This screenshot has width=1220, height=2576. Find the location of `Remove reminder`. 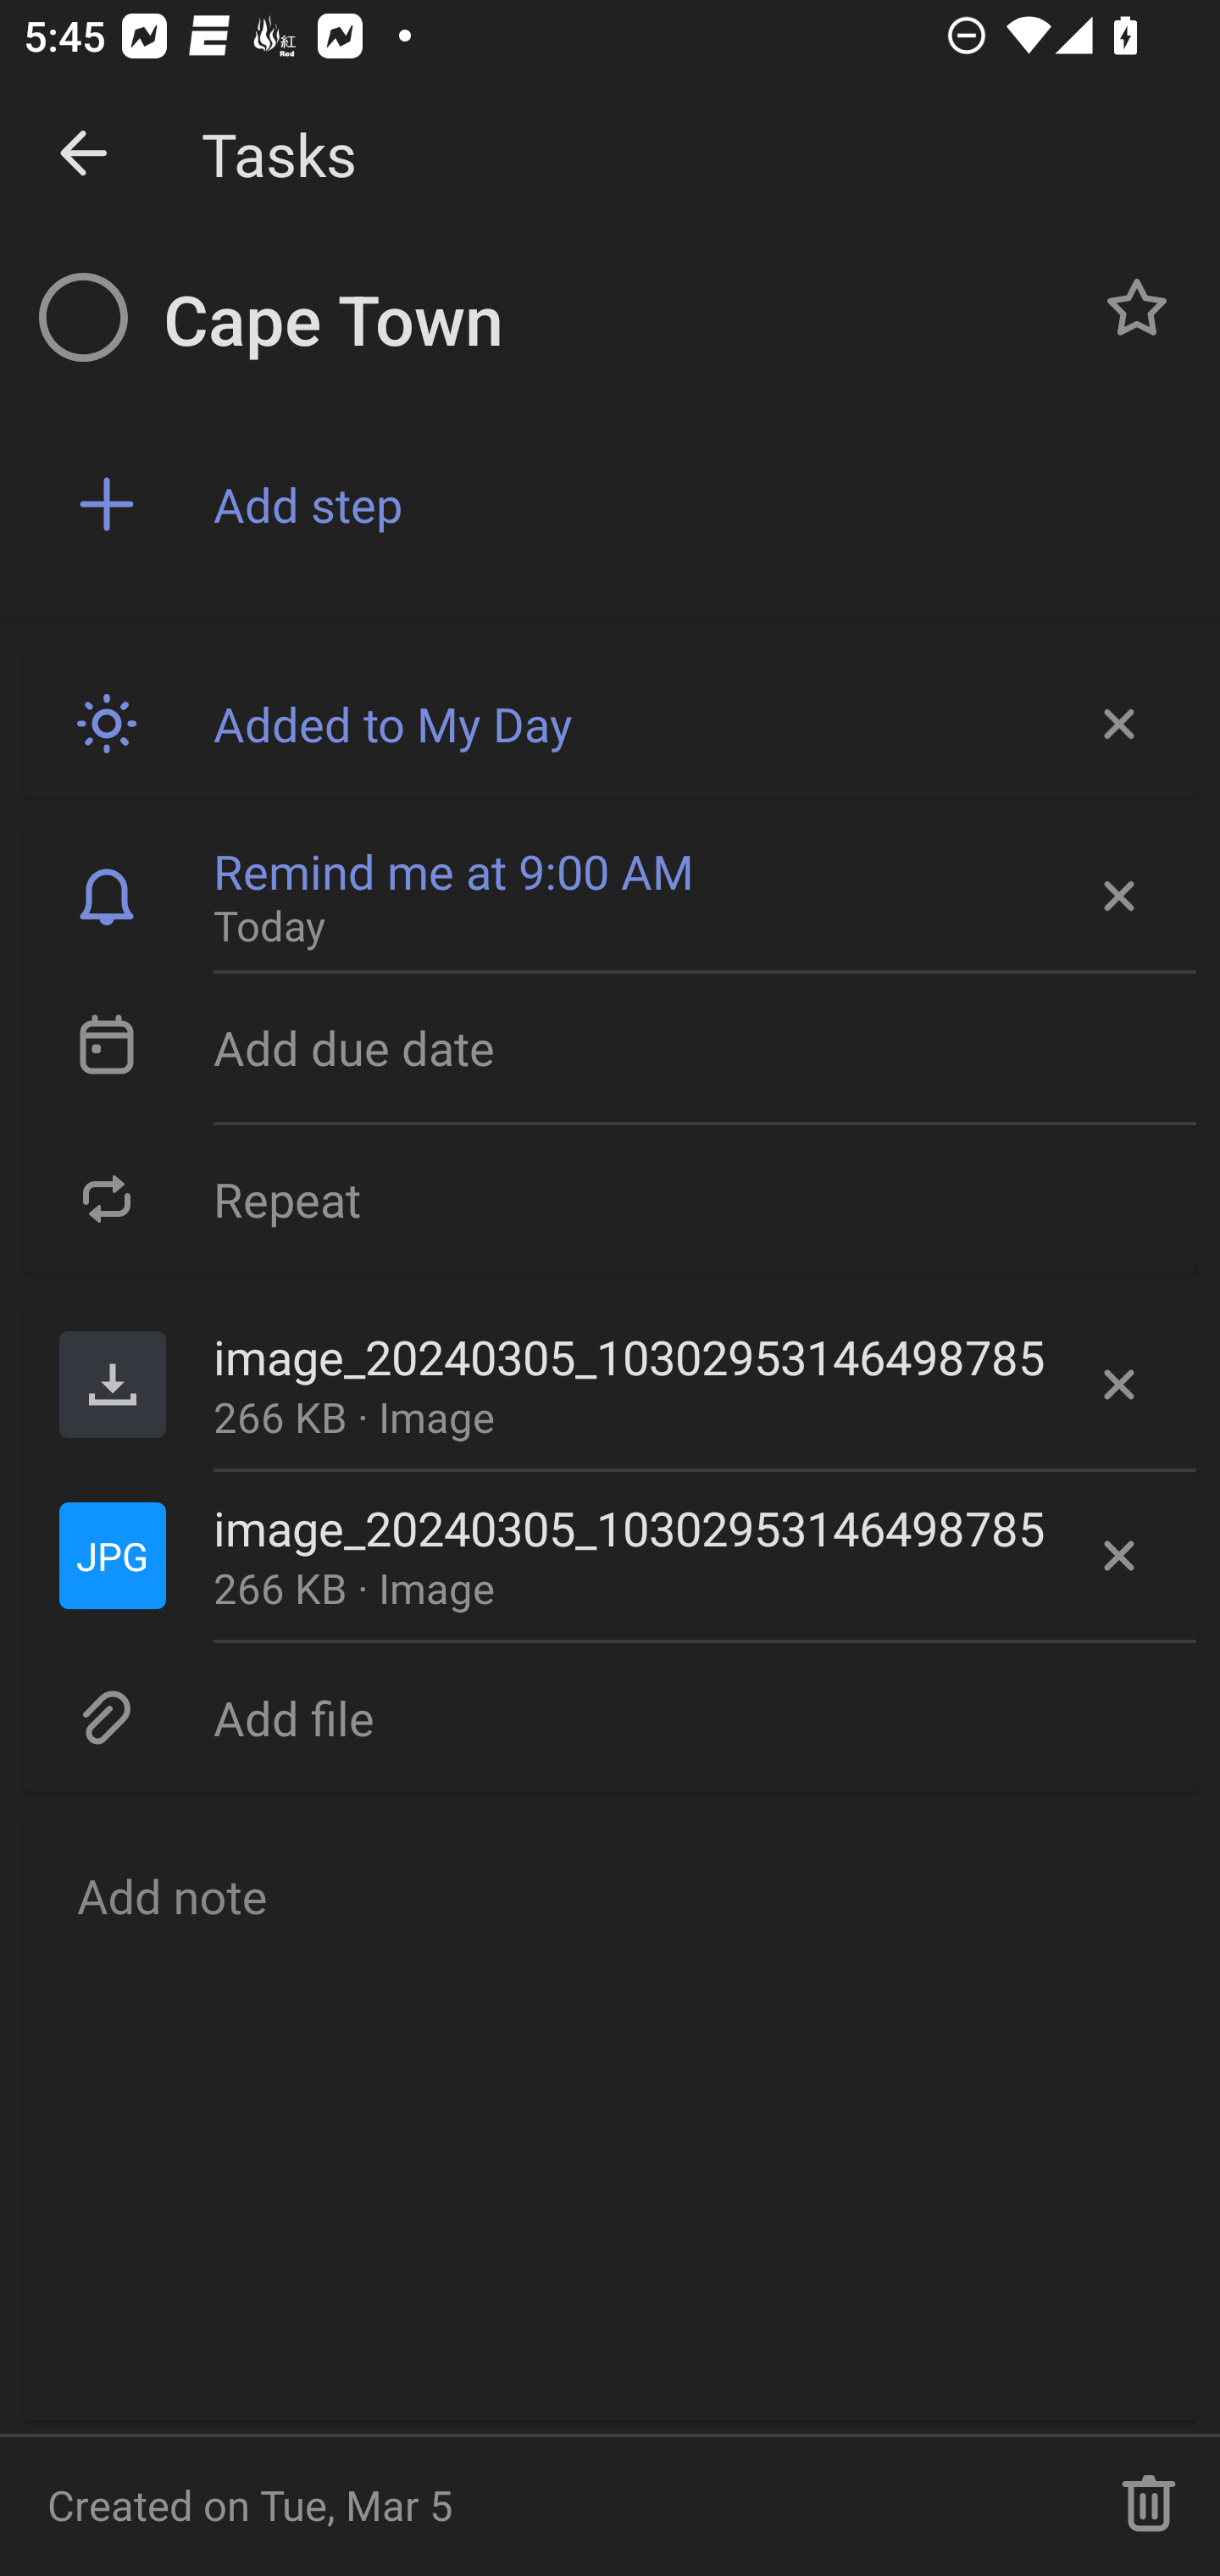

Remove reminder is located at coordinates (1116, 897).